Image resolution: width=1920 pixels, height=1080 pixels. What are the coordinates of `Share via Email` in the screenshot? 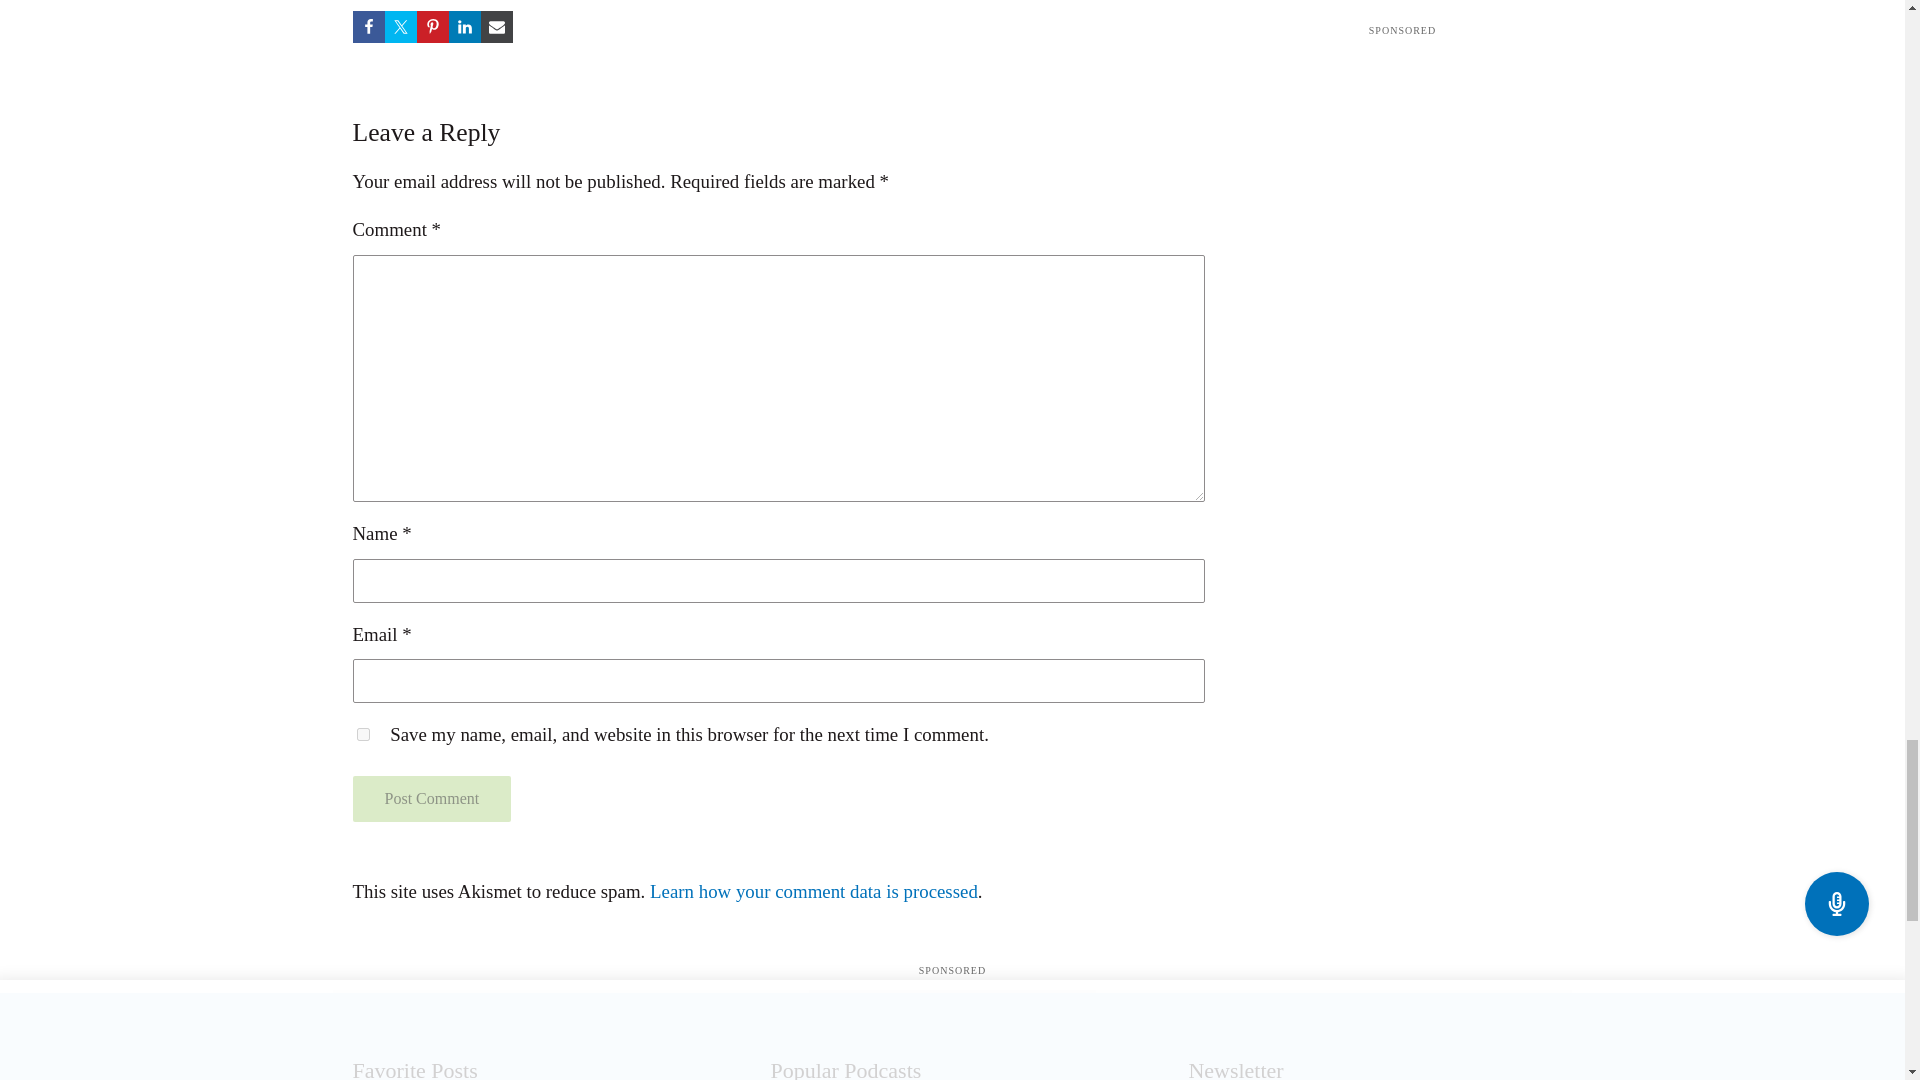 It's located at (496, 26).